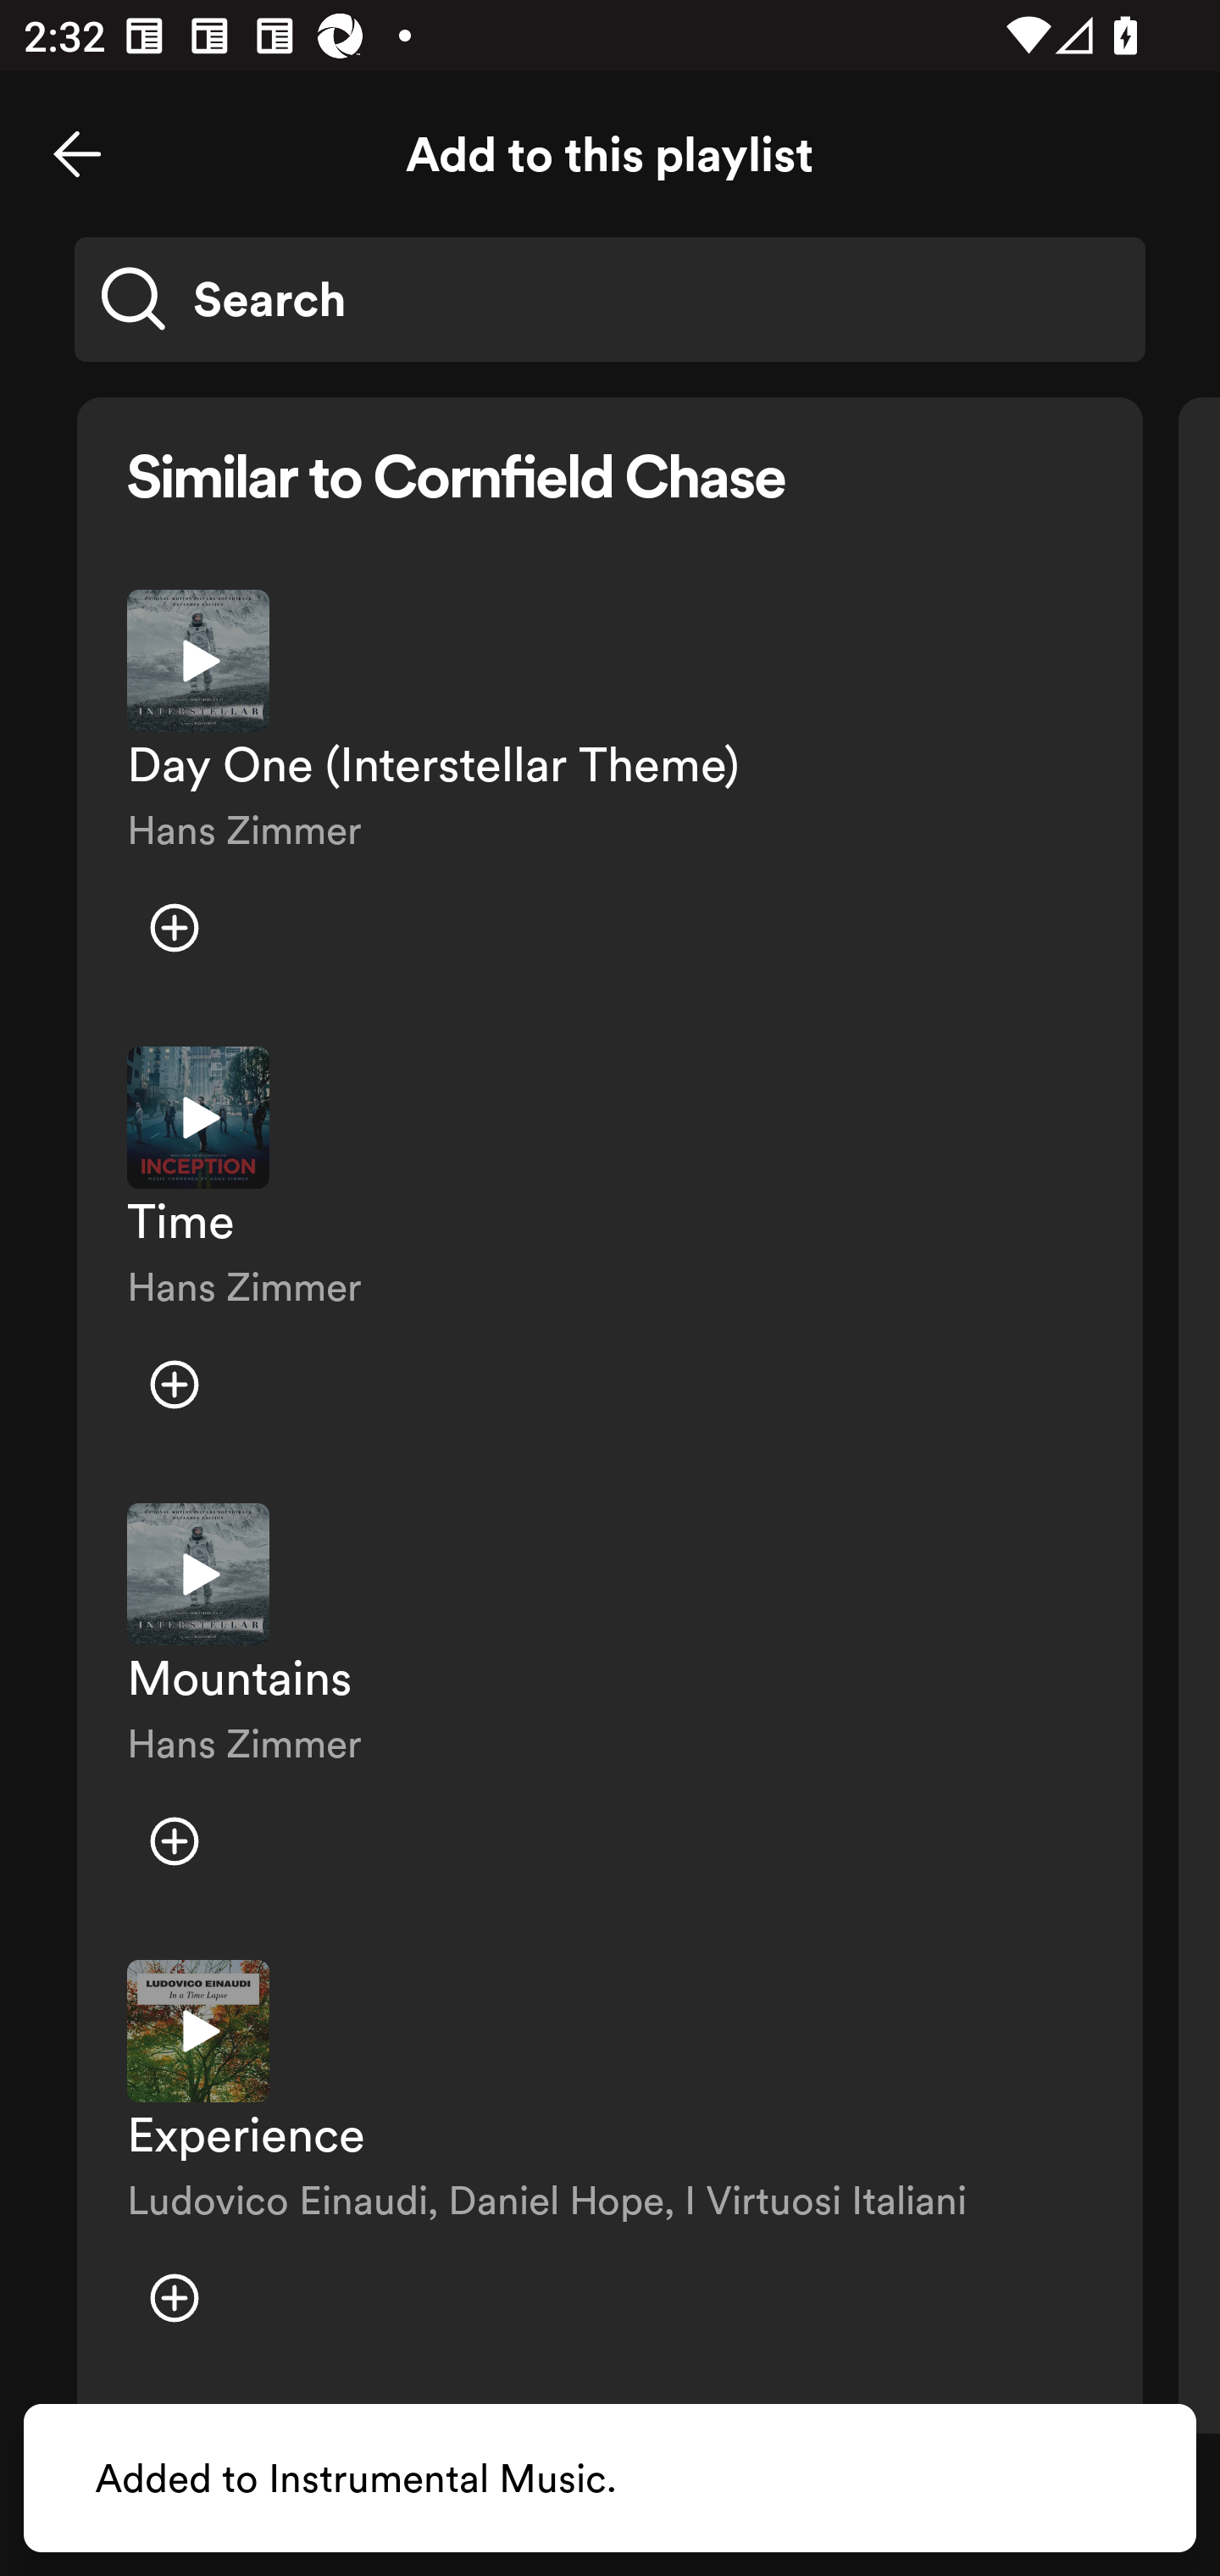 This screenshot has width=1220, height=2576. Describe the element at coordinates (175, 929) in the screenshot. I see `Add item` at that location.